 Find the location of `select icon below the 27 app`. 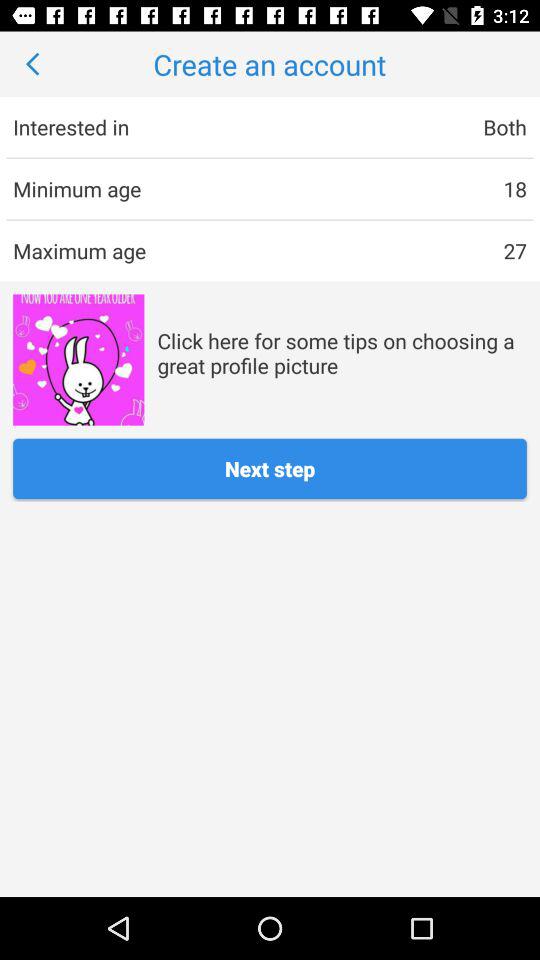

select icon below the 27 app is located at coordinates (342, 352).